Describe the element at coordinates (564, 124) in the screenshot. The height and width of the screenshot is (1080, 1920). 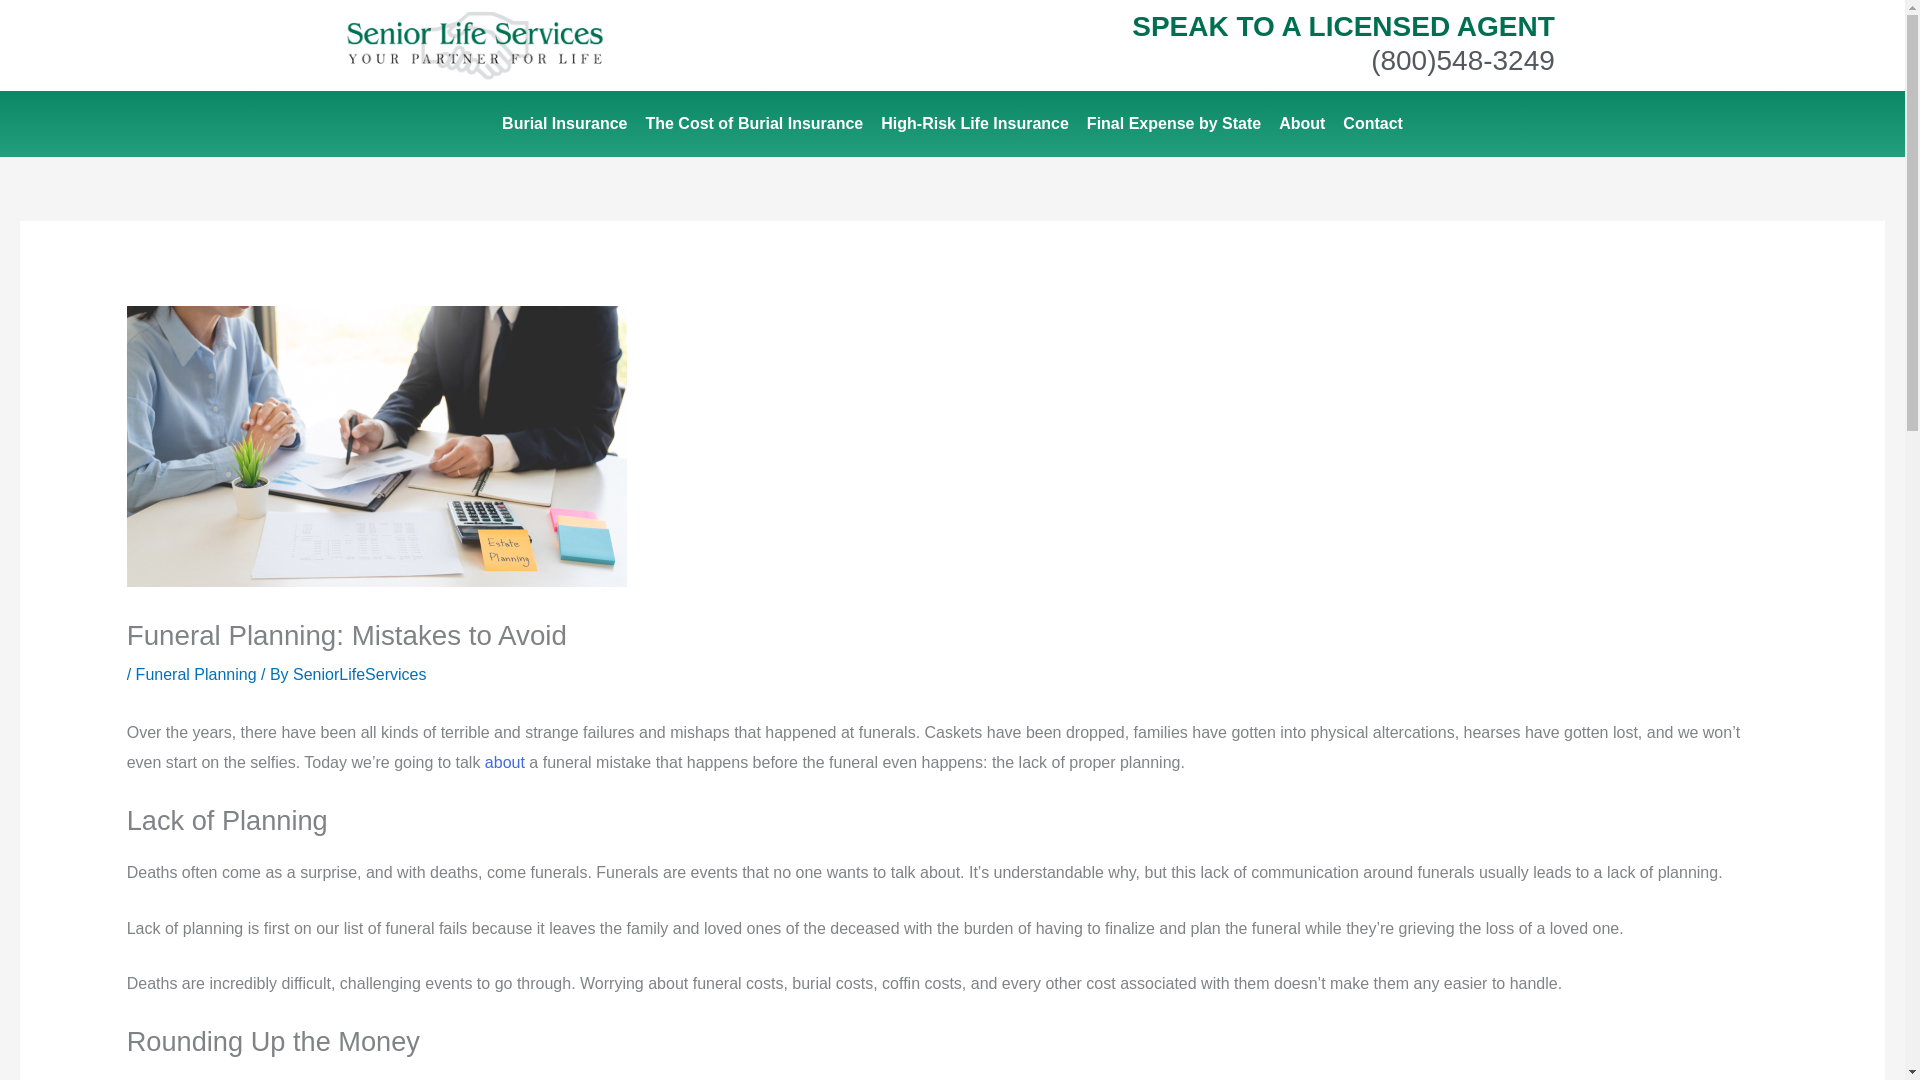
I see `Burial Insurance` at that location.